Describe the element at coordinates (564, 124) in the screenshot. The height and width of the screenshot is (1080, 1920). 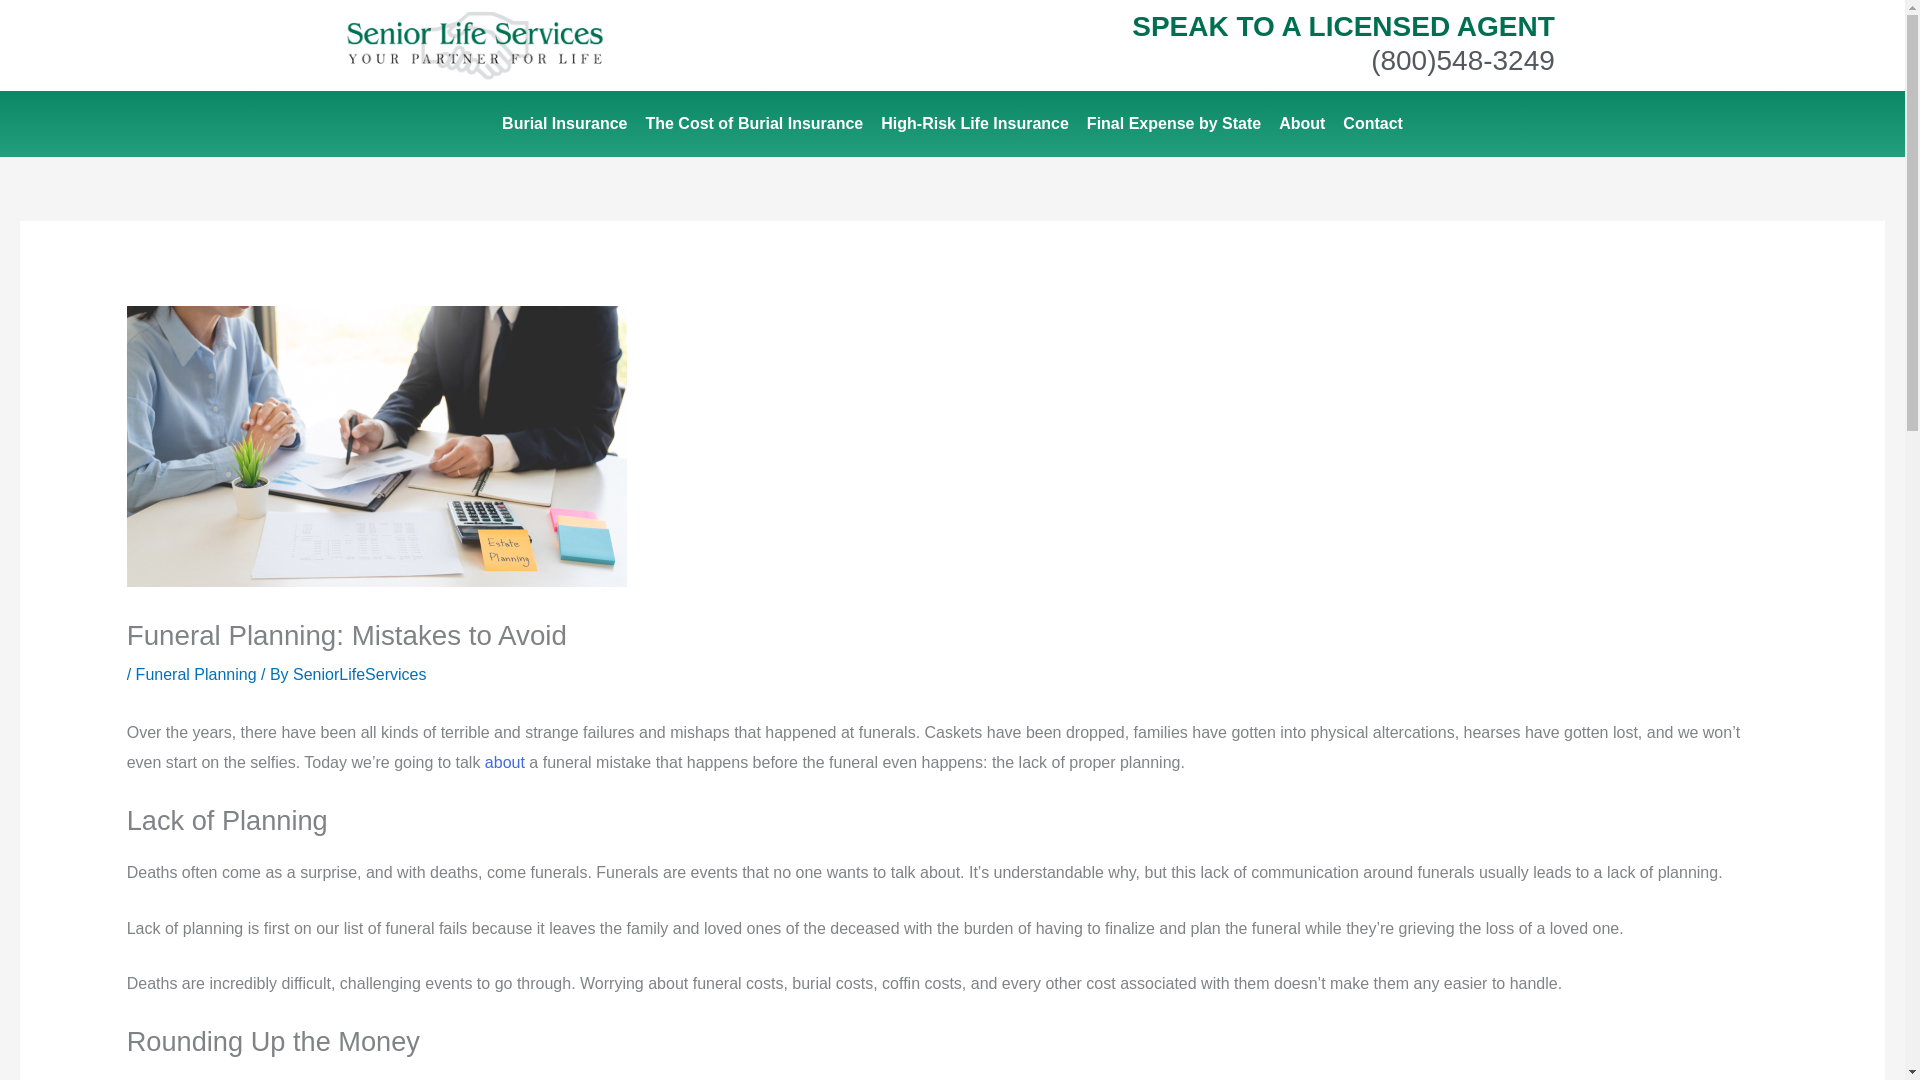
I see `Burial Insurance` at that location.